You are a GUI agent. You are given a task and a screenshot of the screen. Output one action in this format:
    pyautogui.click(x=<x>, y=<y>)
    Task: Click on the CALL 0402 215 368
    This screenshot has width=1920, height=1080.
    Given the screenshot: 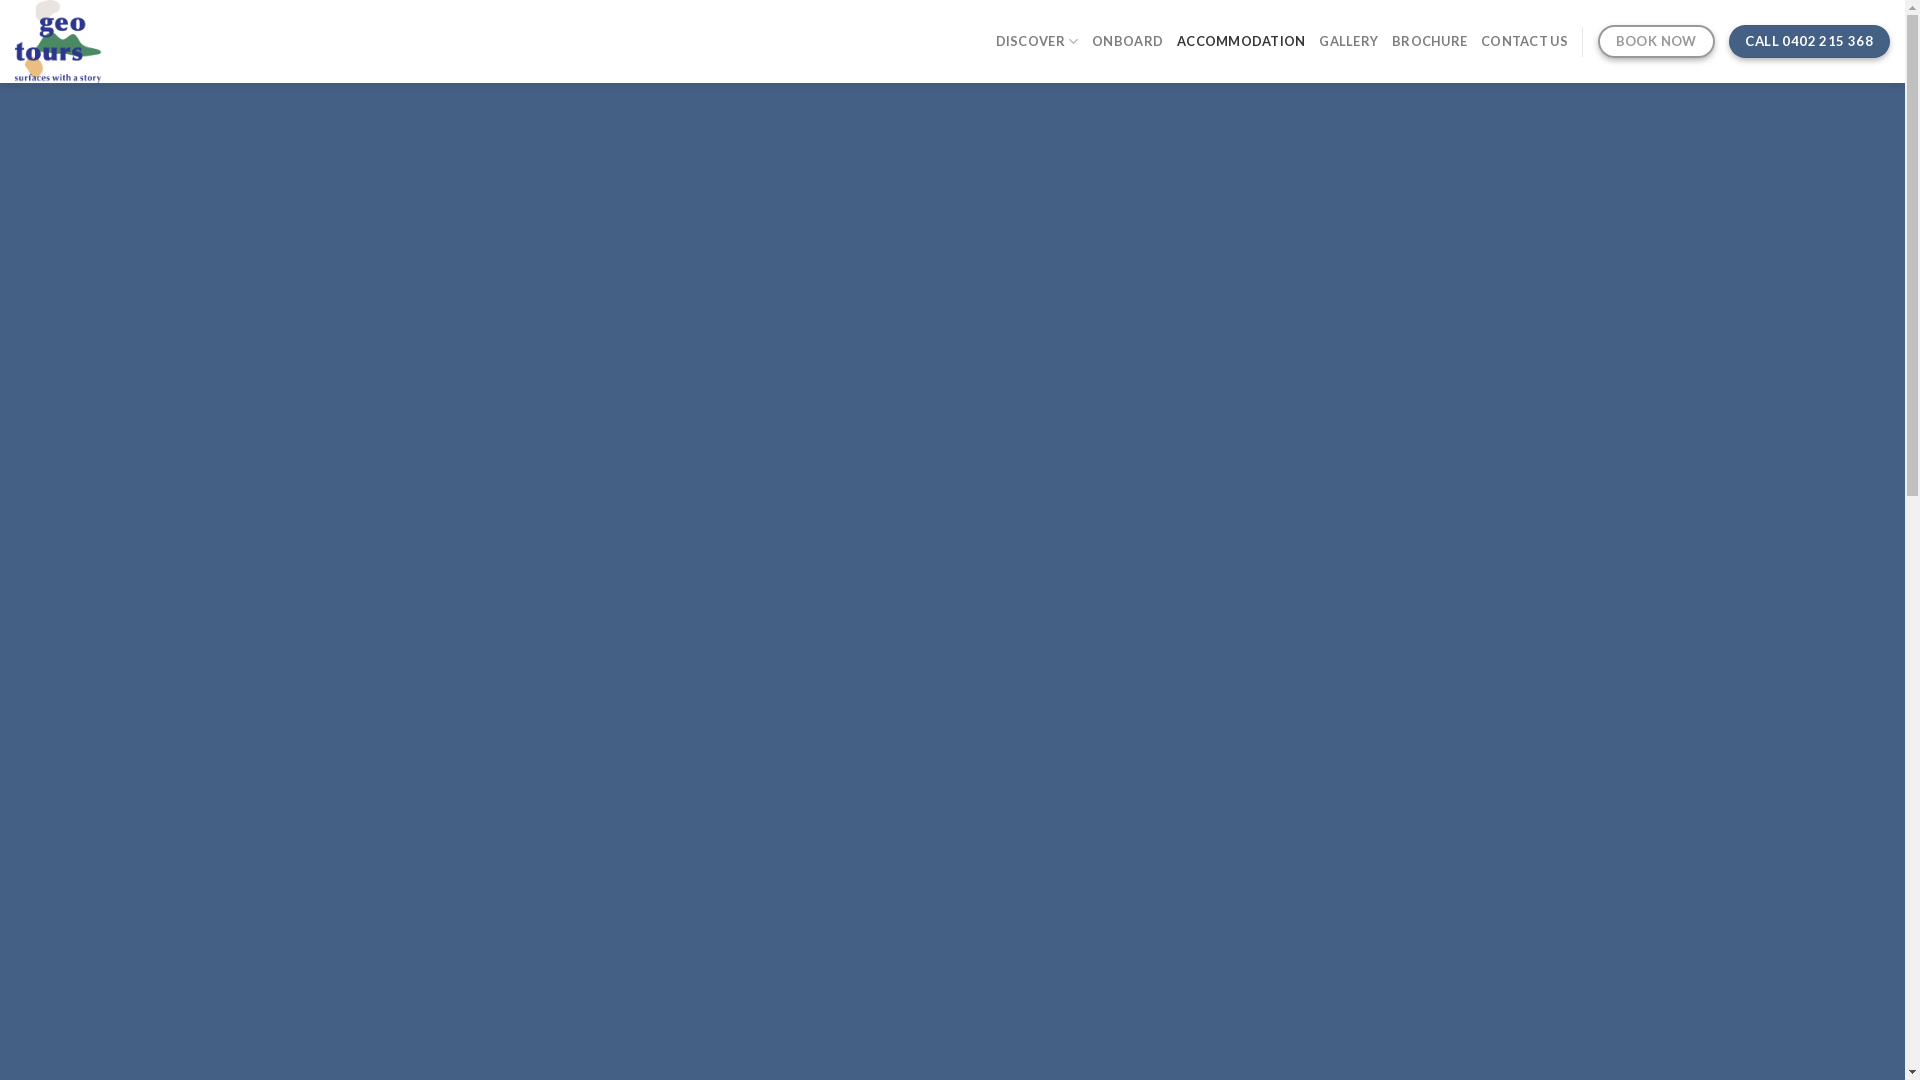 What is the action you would take?
    pyautogui.click(x=1810, y=42)
    